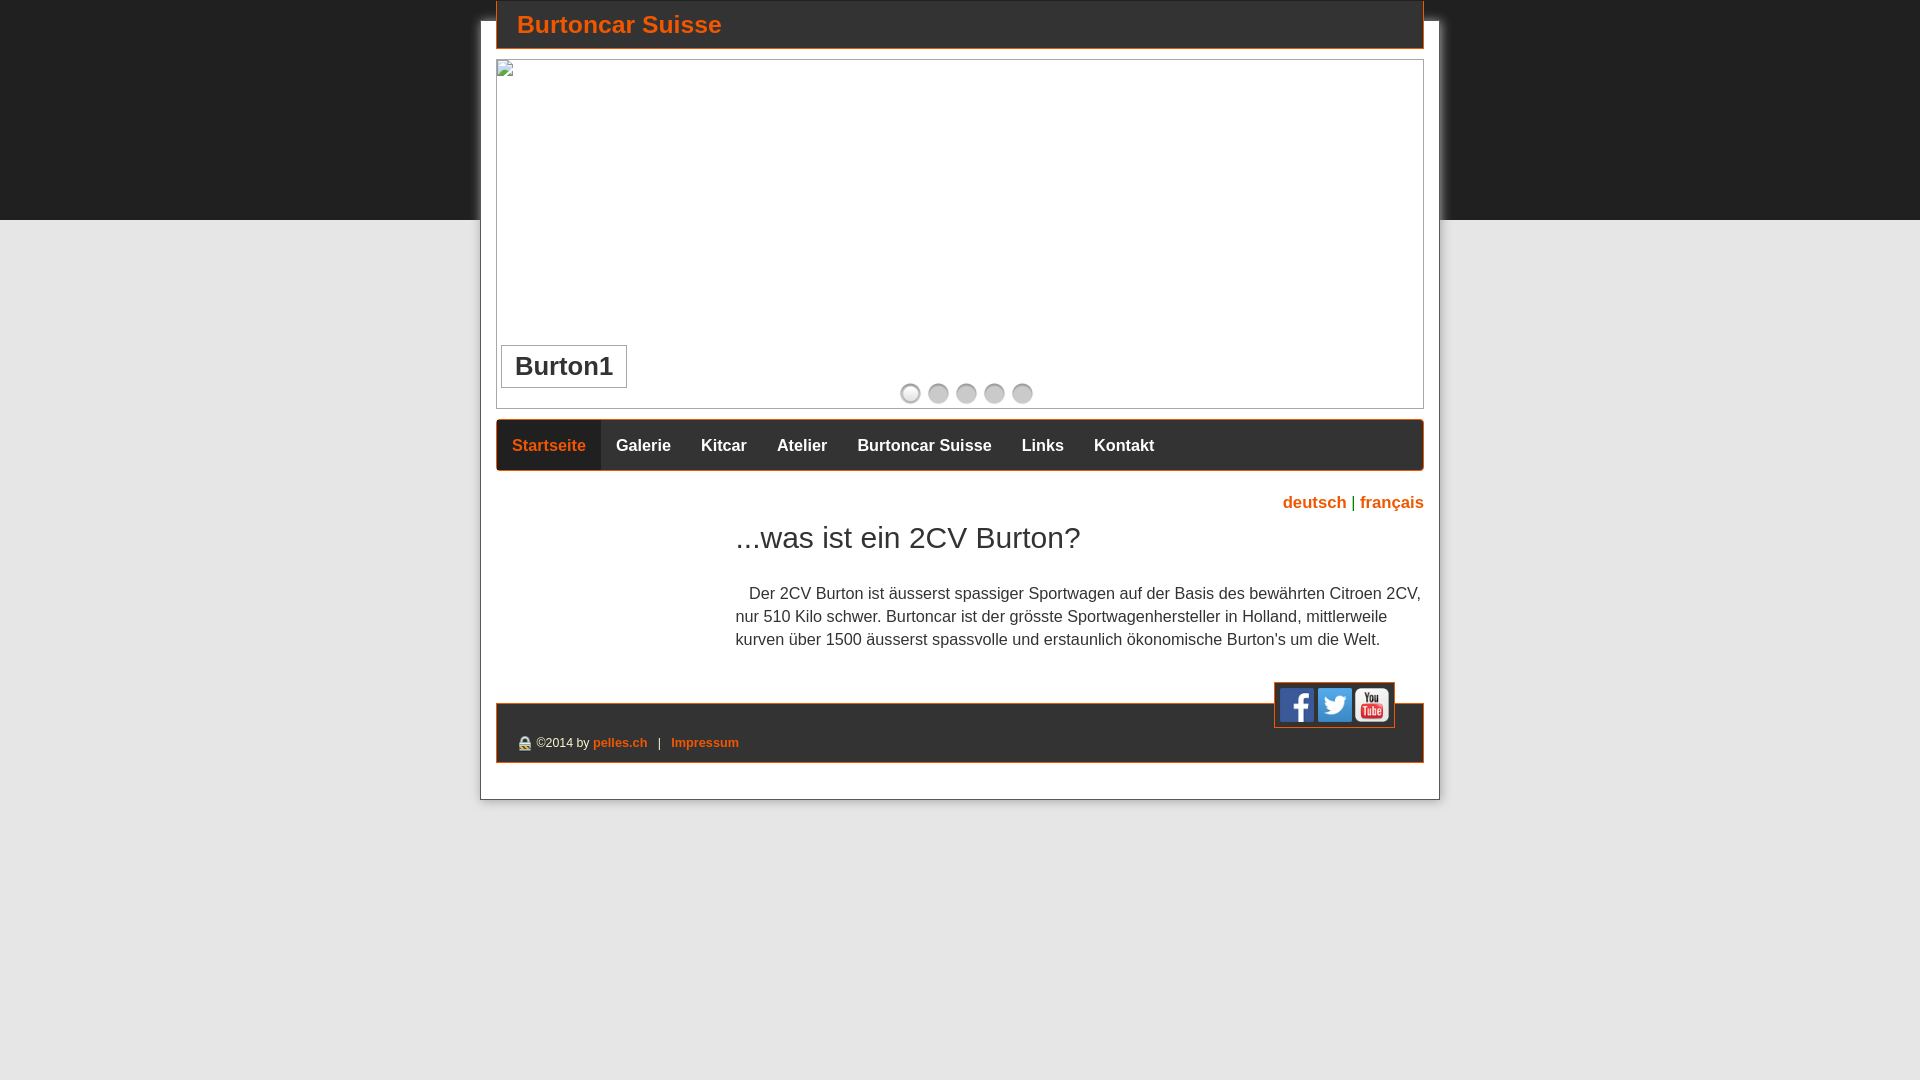 Image resolution: width=1920 pixels, height=1080 pixels. I want to click on                       , so click(1357, 380).